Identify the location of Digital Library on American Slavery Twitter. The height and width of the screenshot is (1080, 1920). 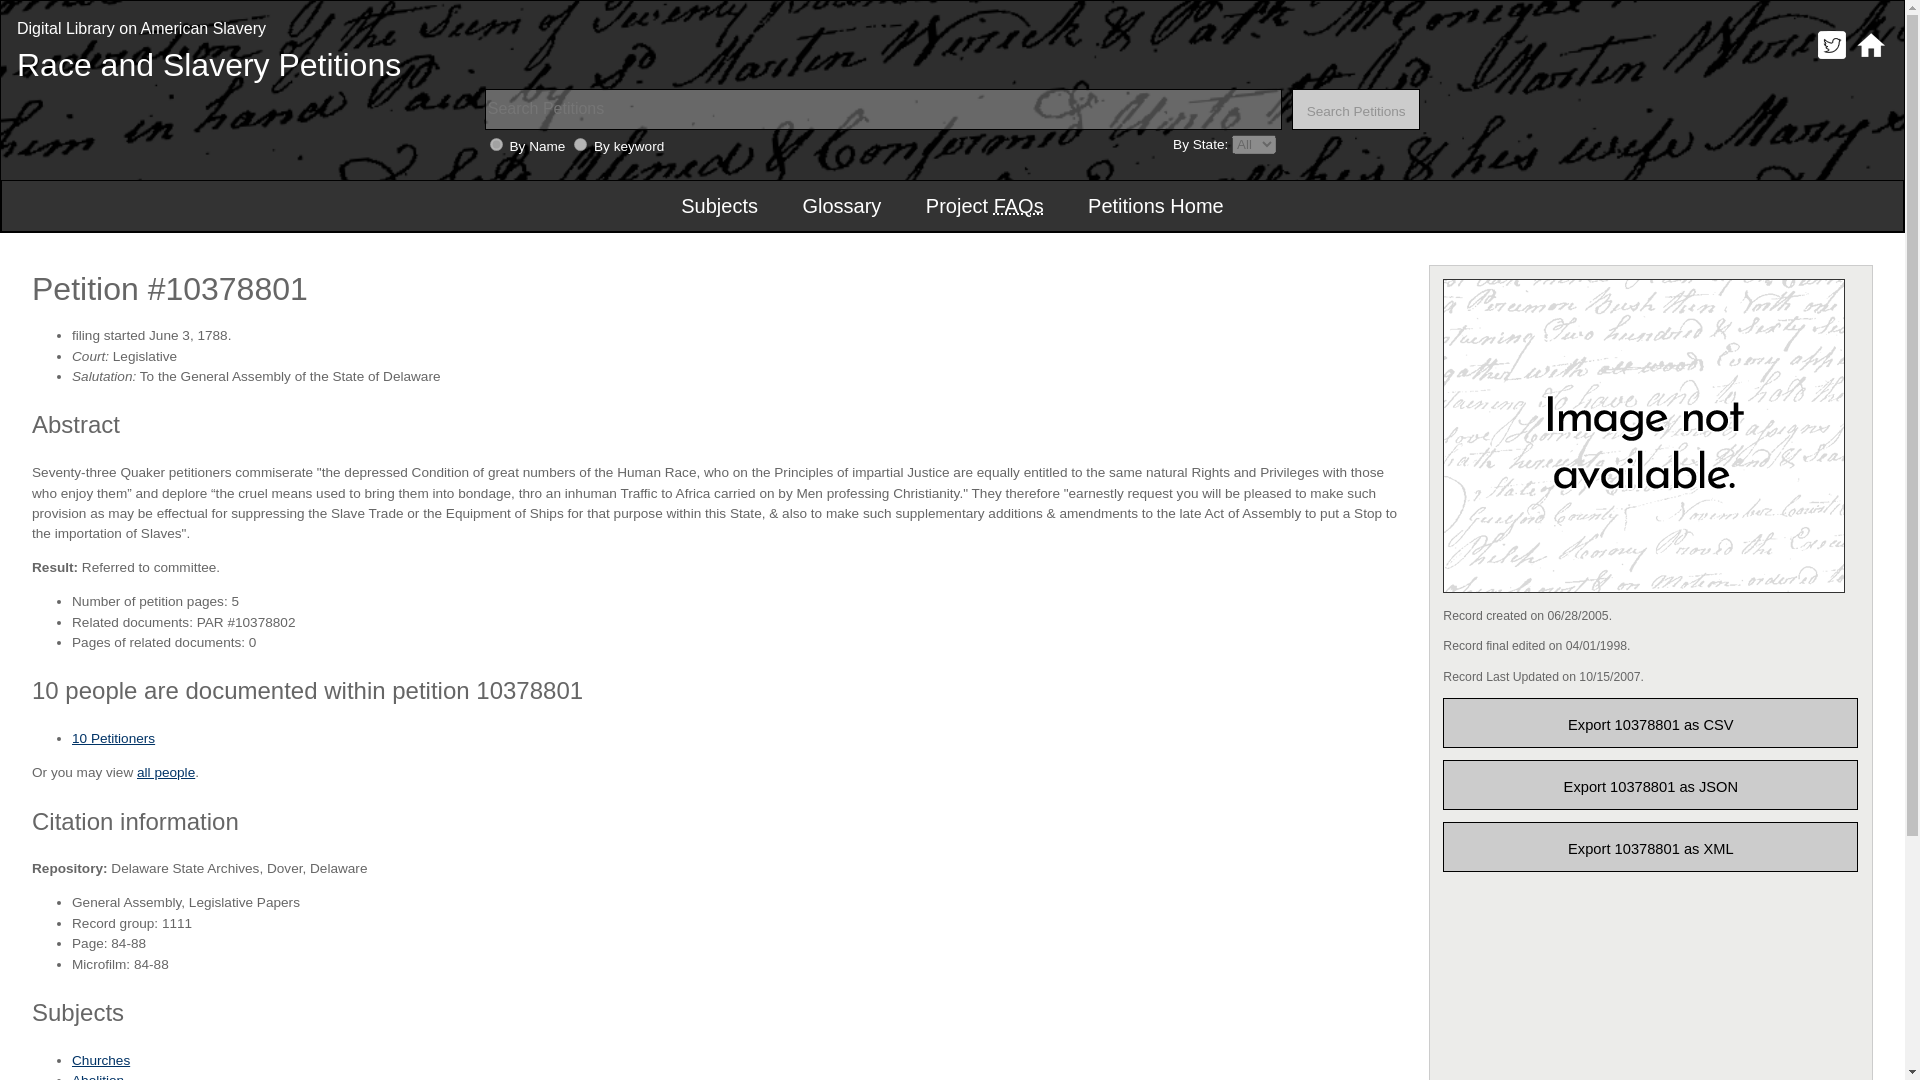
(1832, 58).